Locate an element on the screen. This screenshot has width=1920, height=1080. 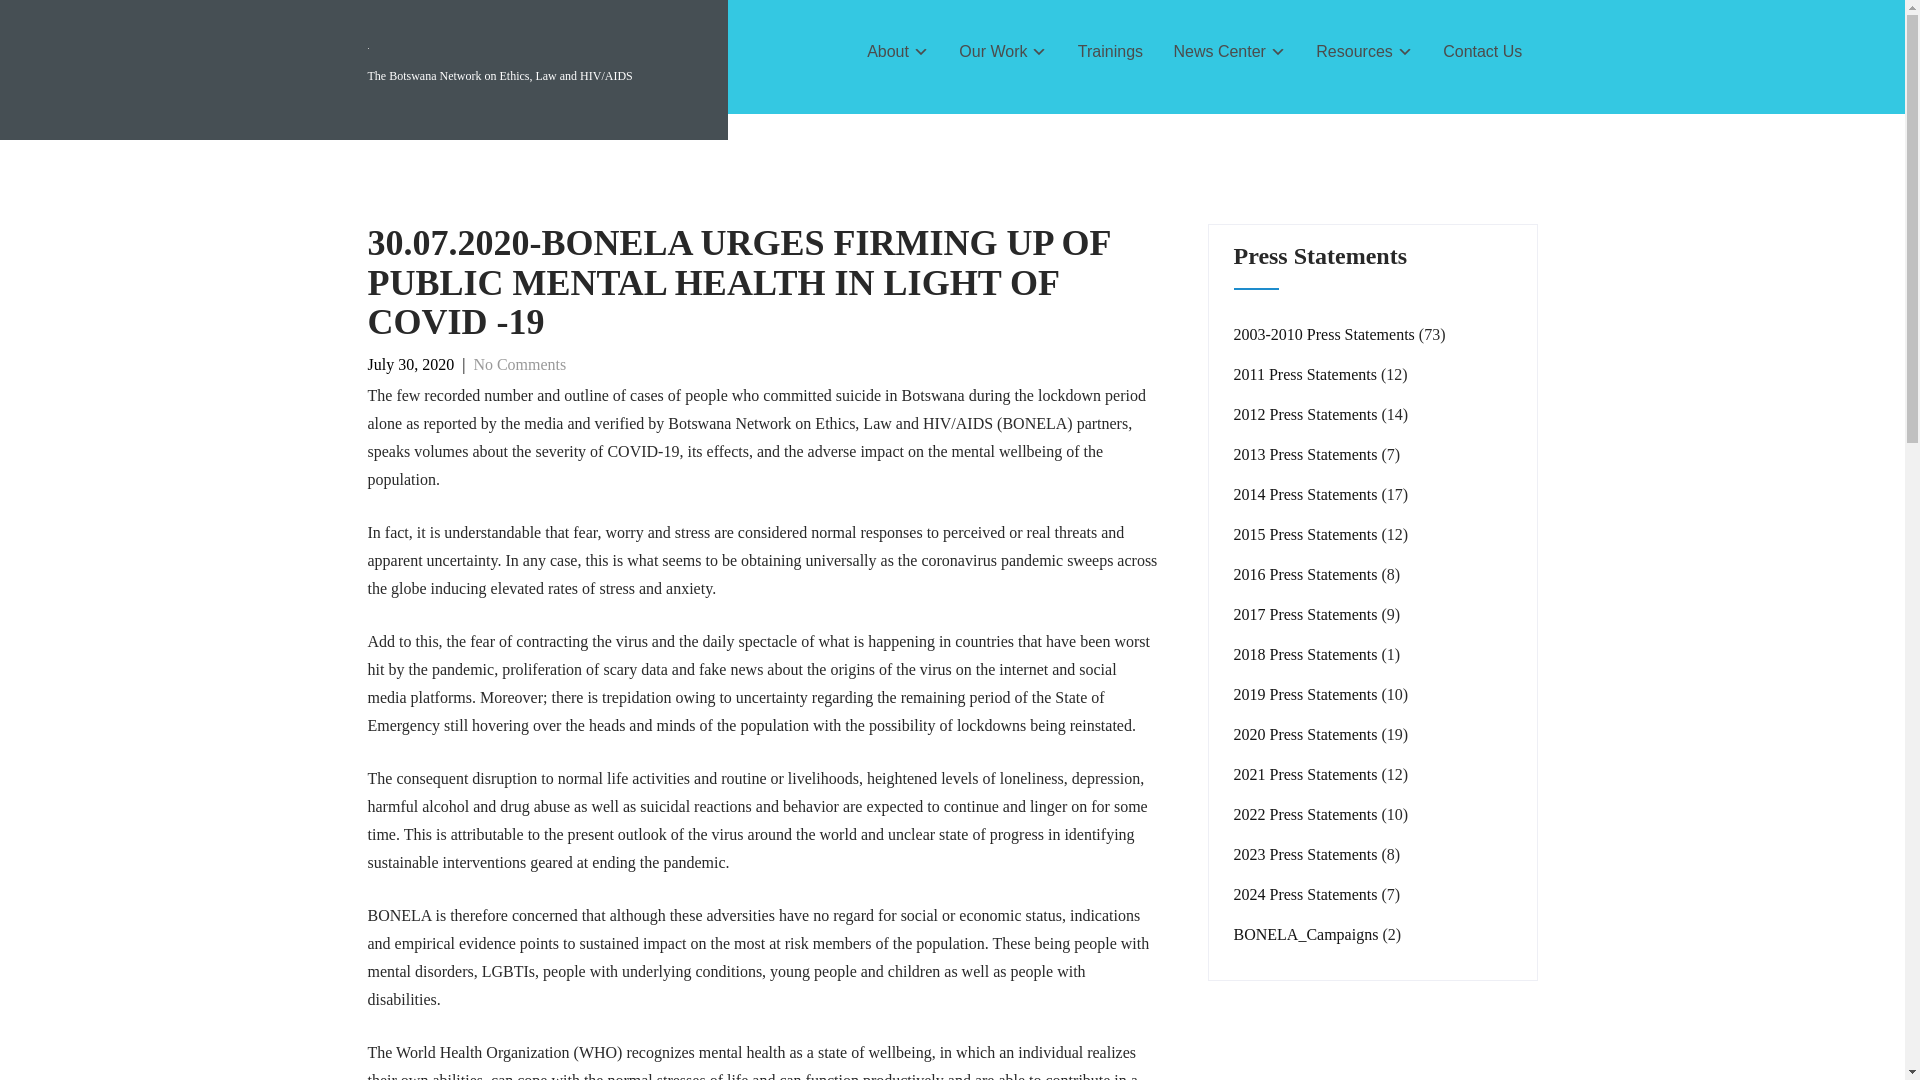
Trainings is located at coordinates (1111, 52).